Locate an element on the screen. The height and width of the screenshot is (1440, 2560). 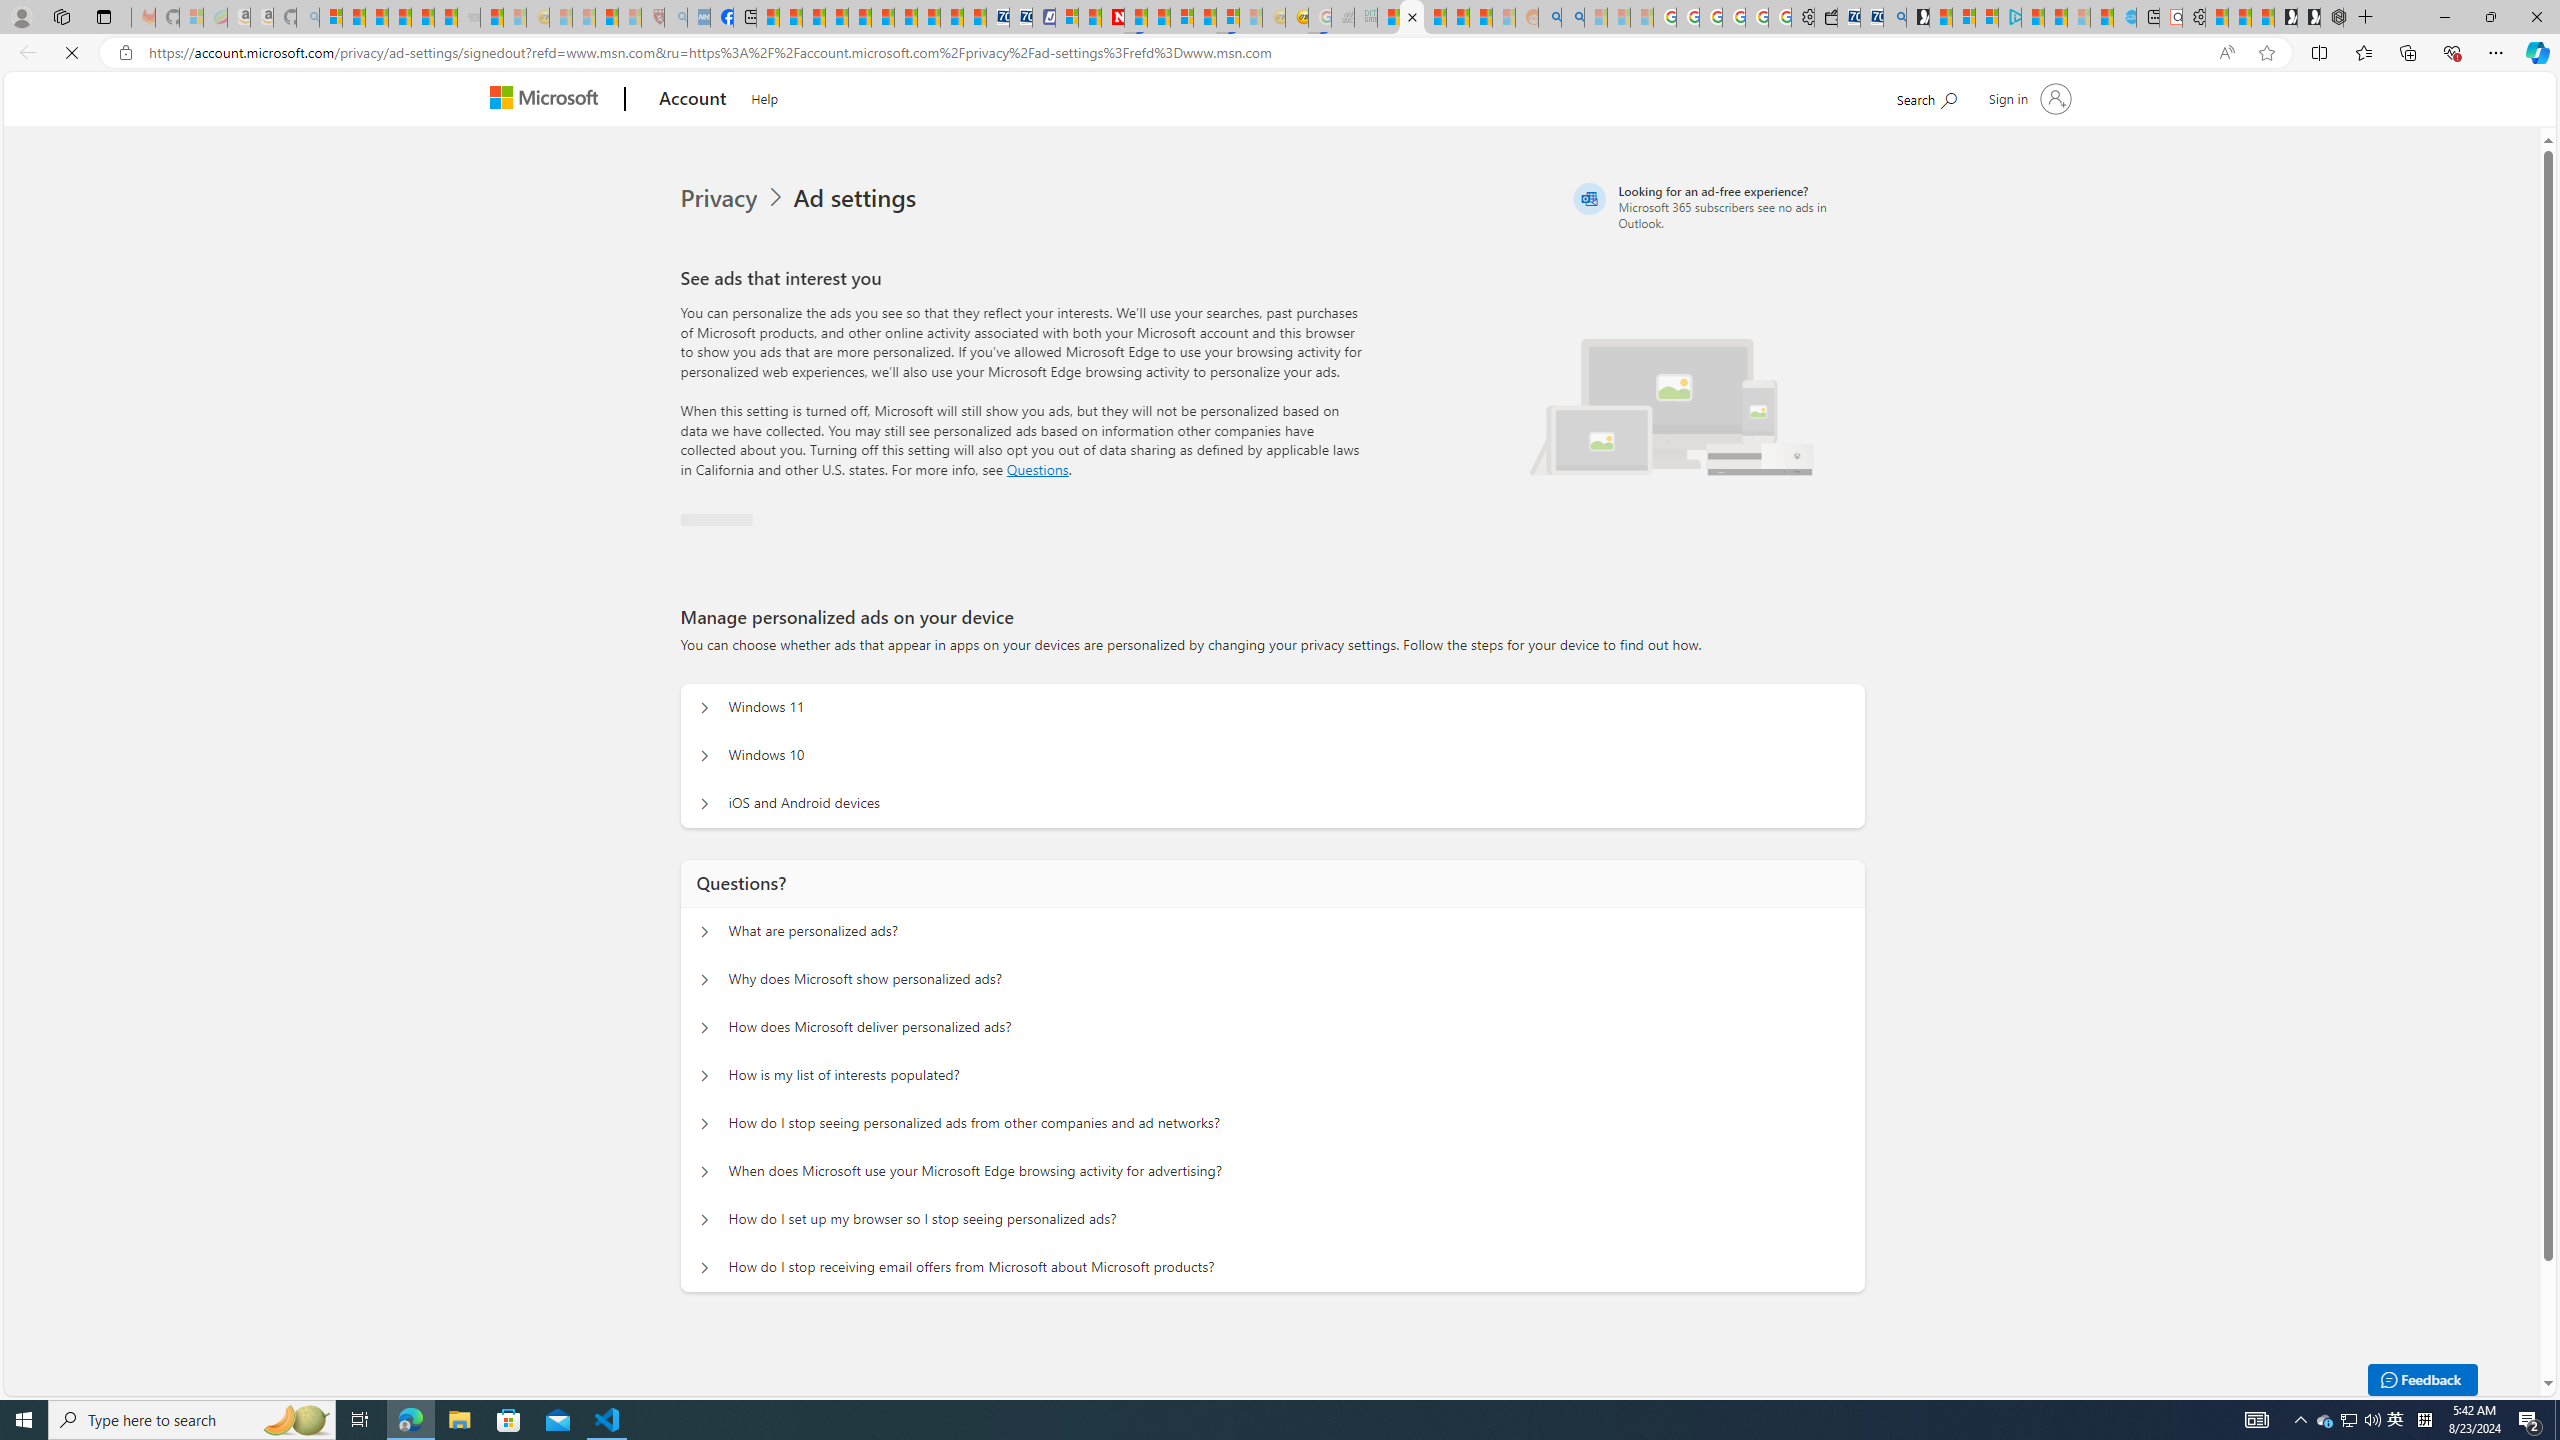
Questions? What are personalized ads? is located at coordinates (702, 932).